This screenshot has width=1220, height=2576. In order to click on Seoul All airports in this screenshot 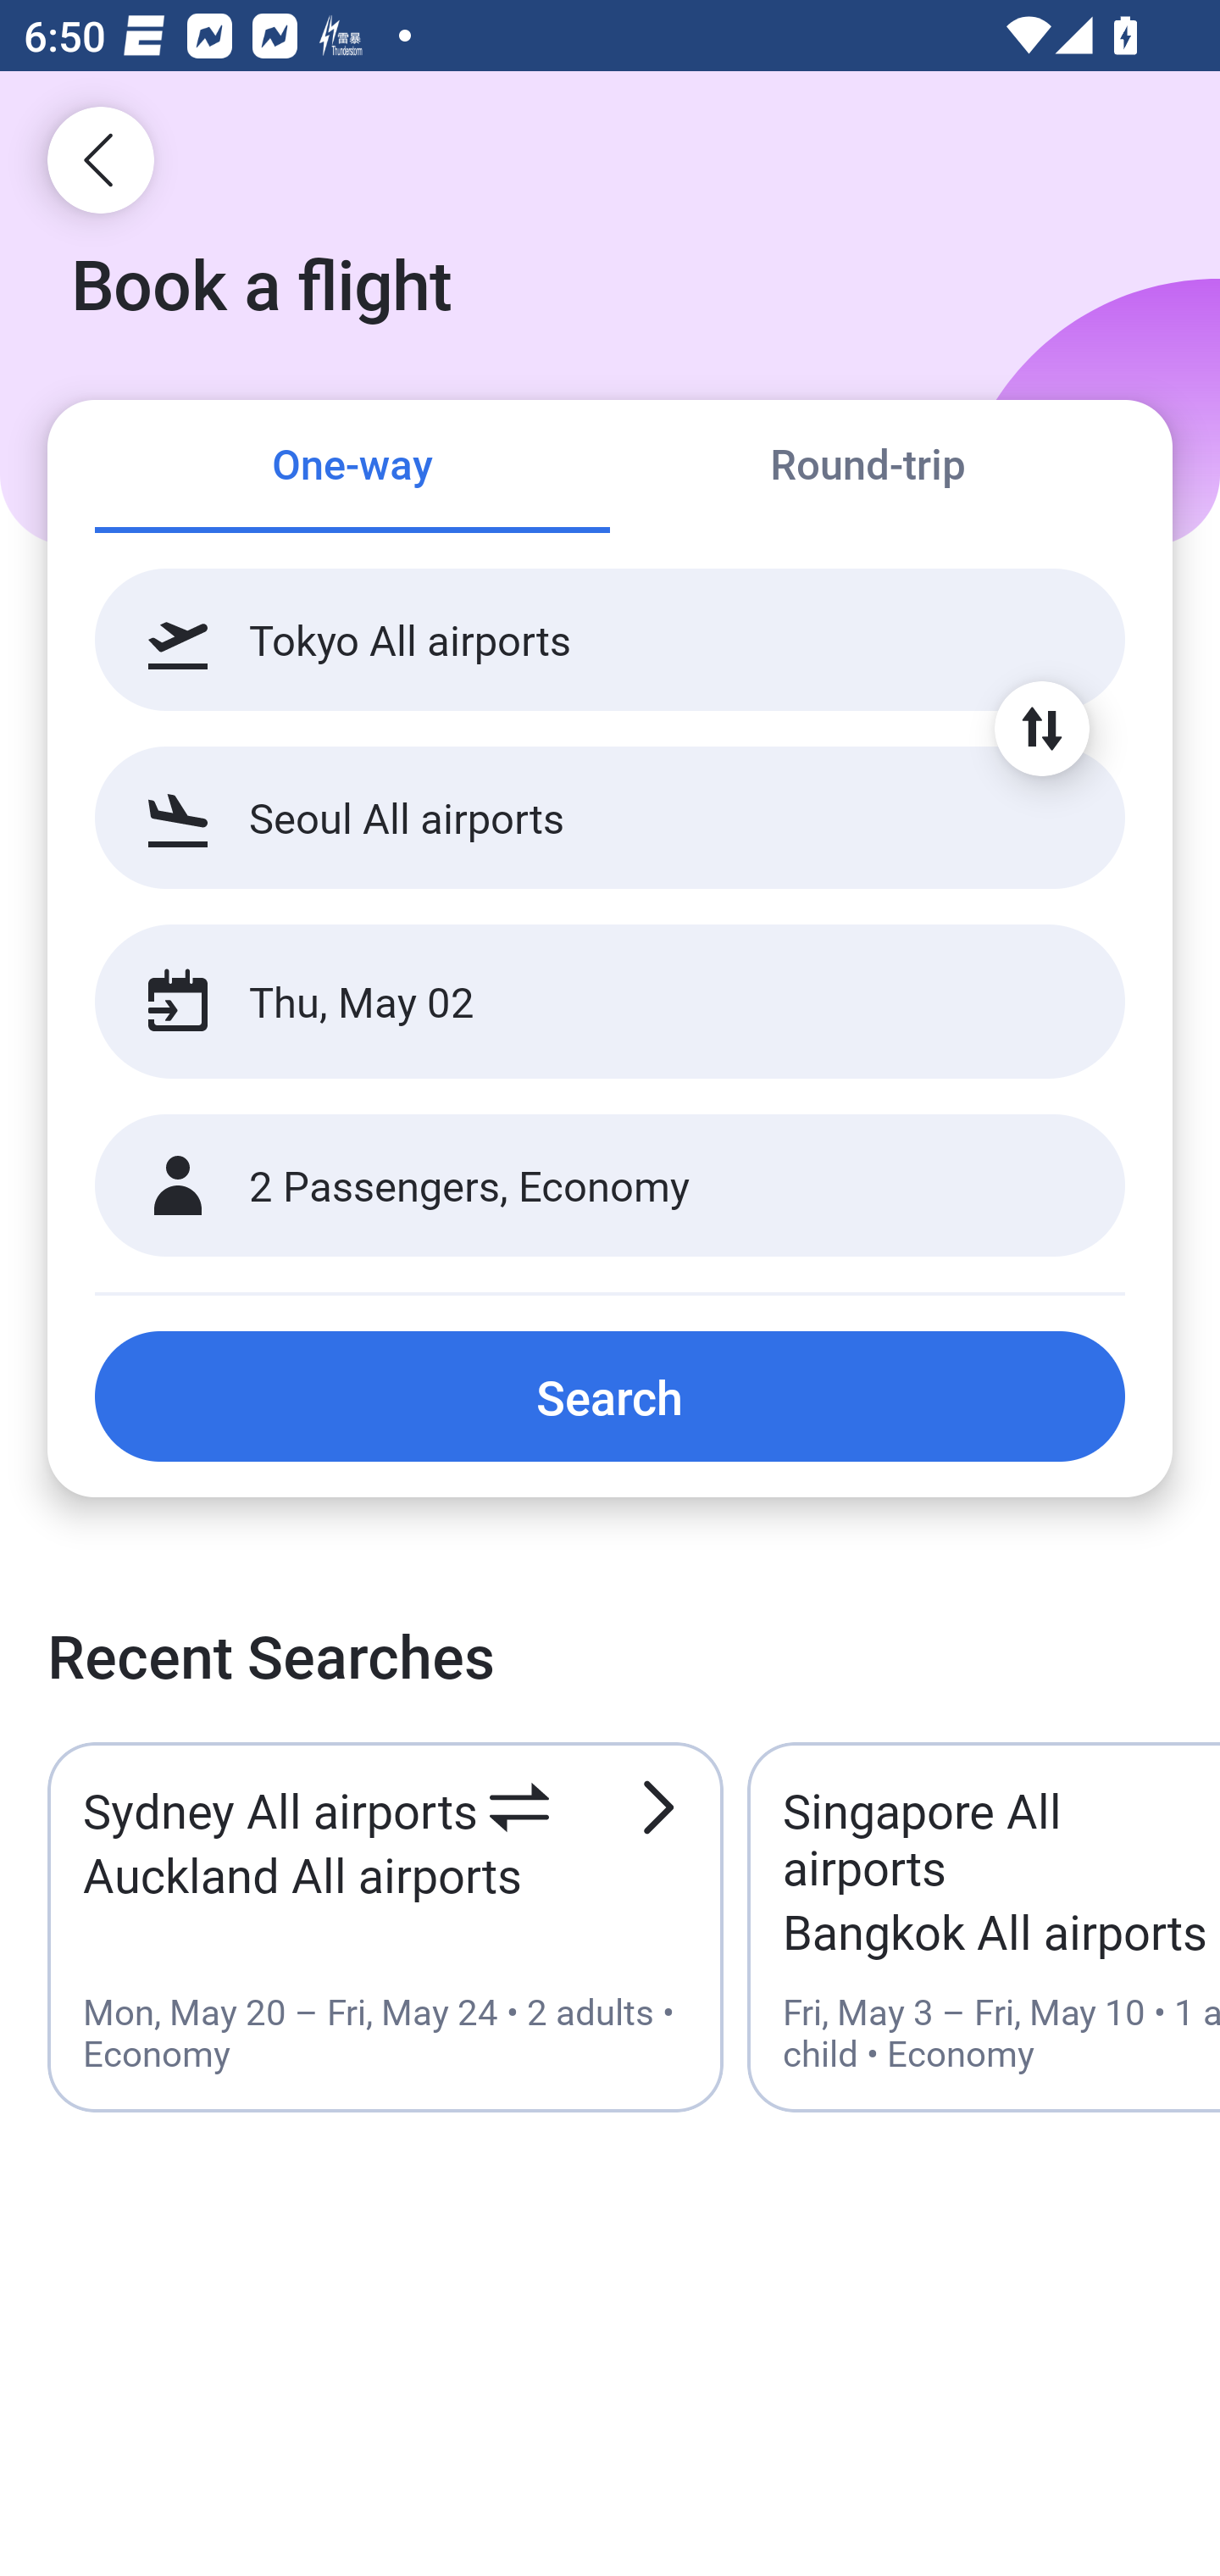, I will do `click(610, 817)`.